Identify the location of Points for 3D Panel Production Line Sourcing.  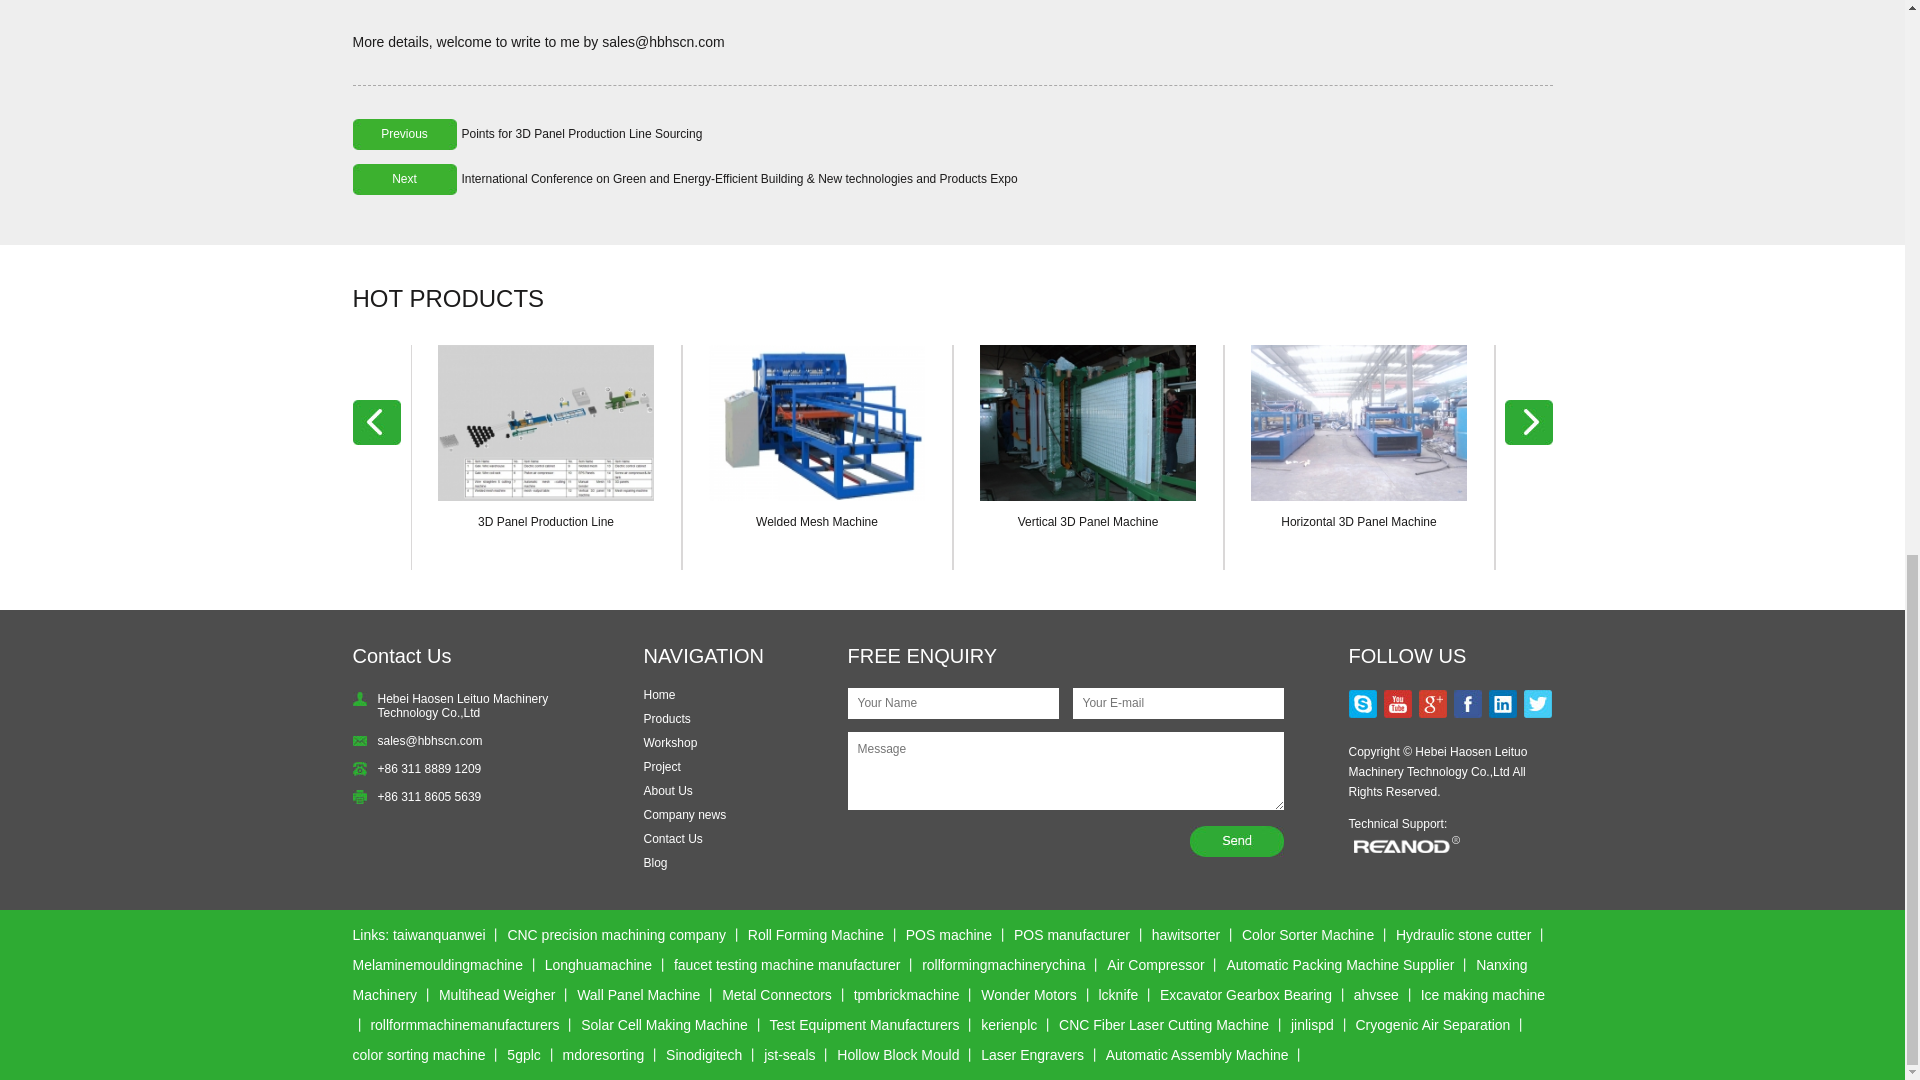
(582, 134).